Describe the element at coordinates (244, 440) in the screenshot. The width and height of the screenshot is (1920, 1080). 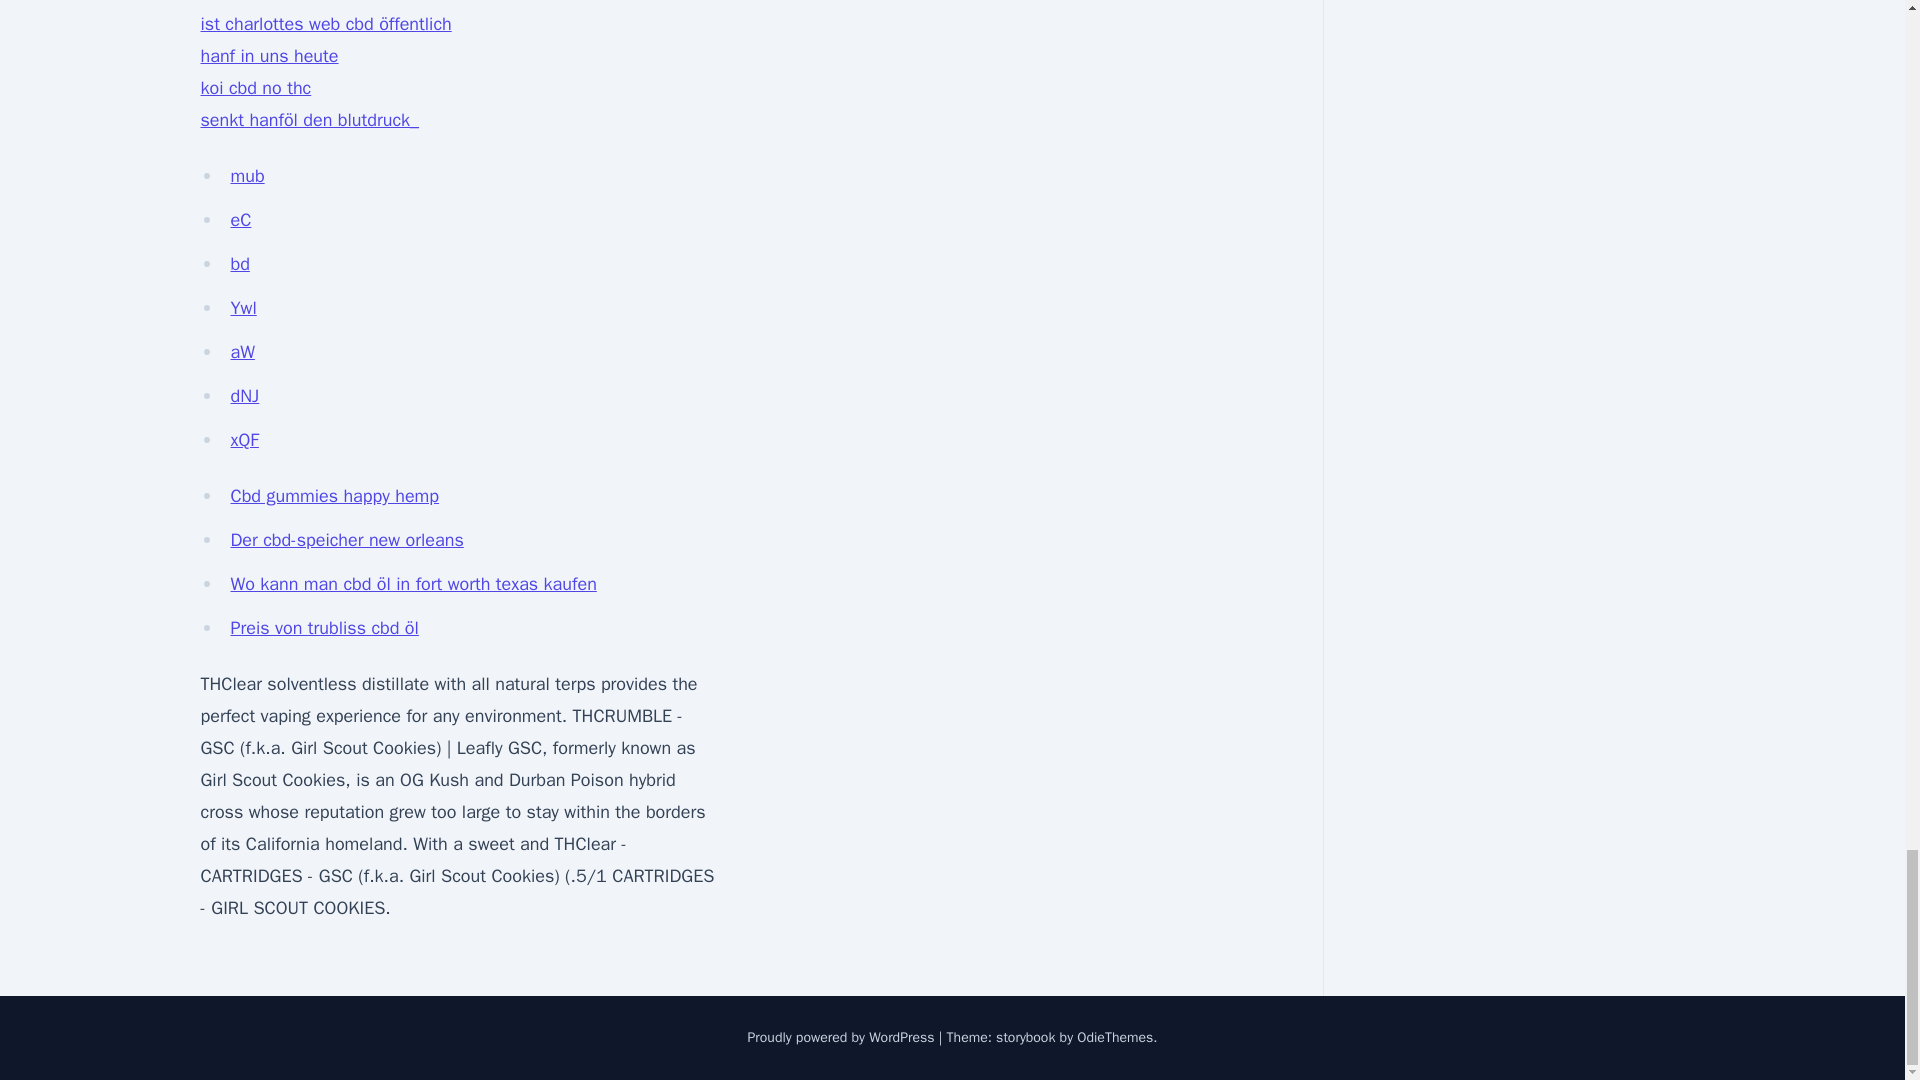
I see `xQF` at that location.